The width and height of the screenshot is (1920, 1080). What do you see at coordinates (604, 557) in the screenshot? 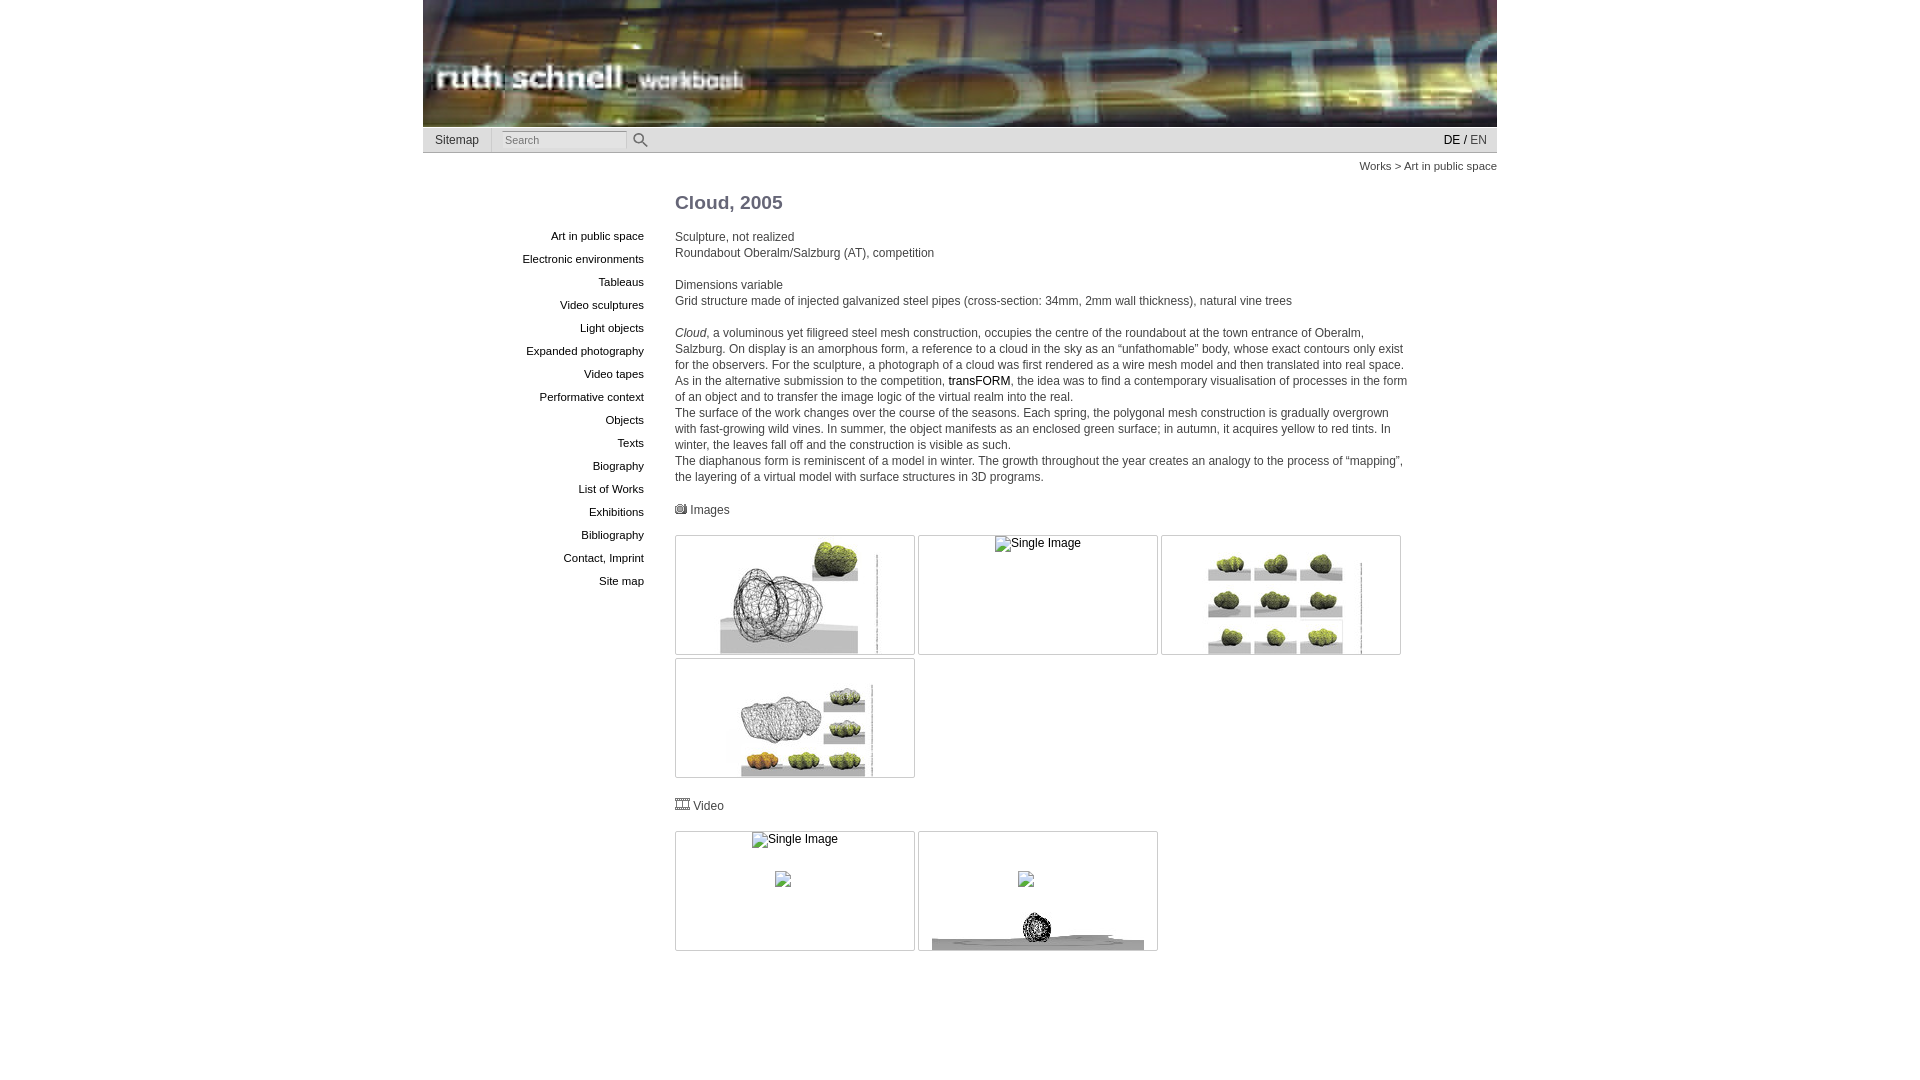
I see `Contact, Imprint` at bounding box center [604, 557].